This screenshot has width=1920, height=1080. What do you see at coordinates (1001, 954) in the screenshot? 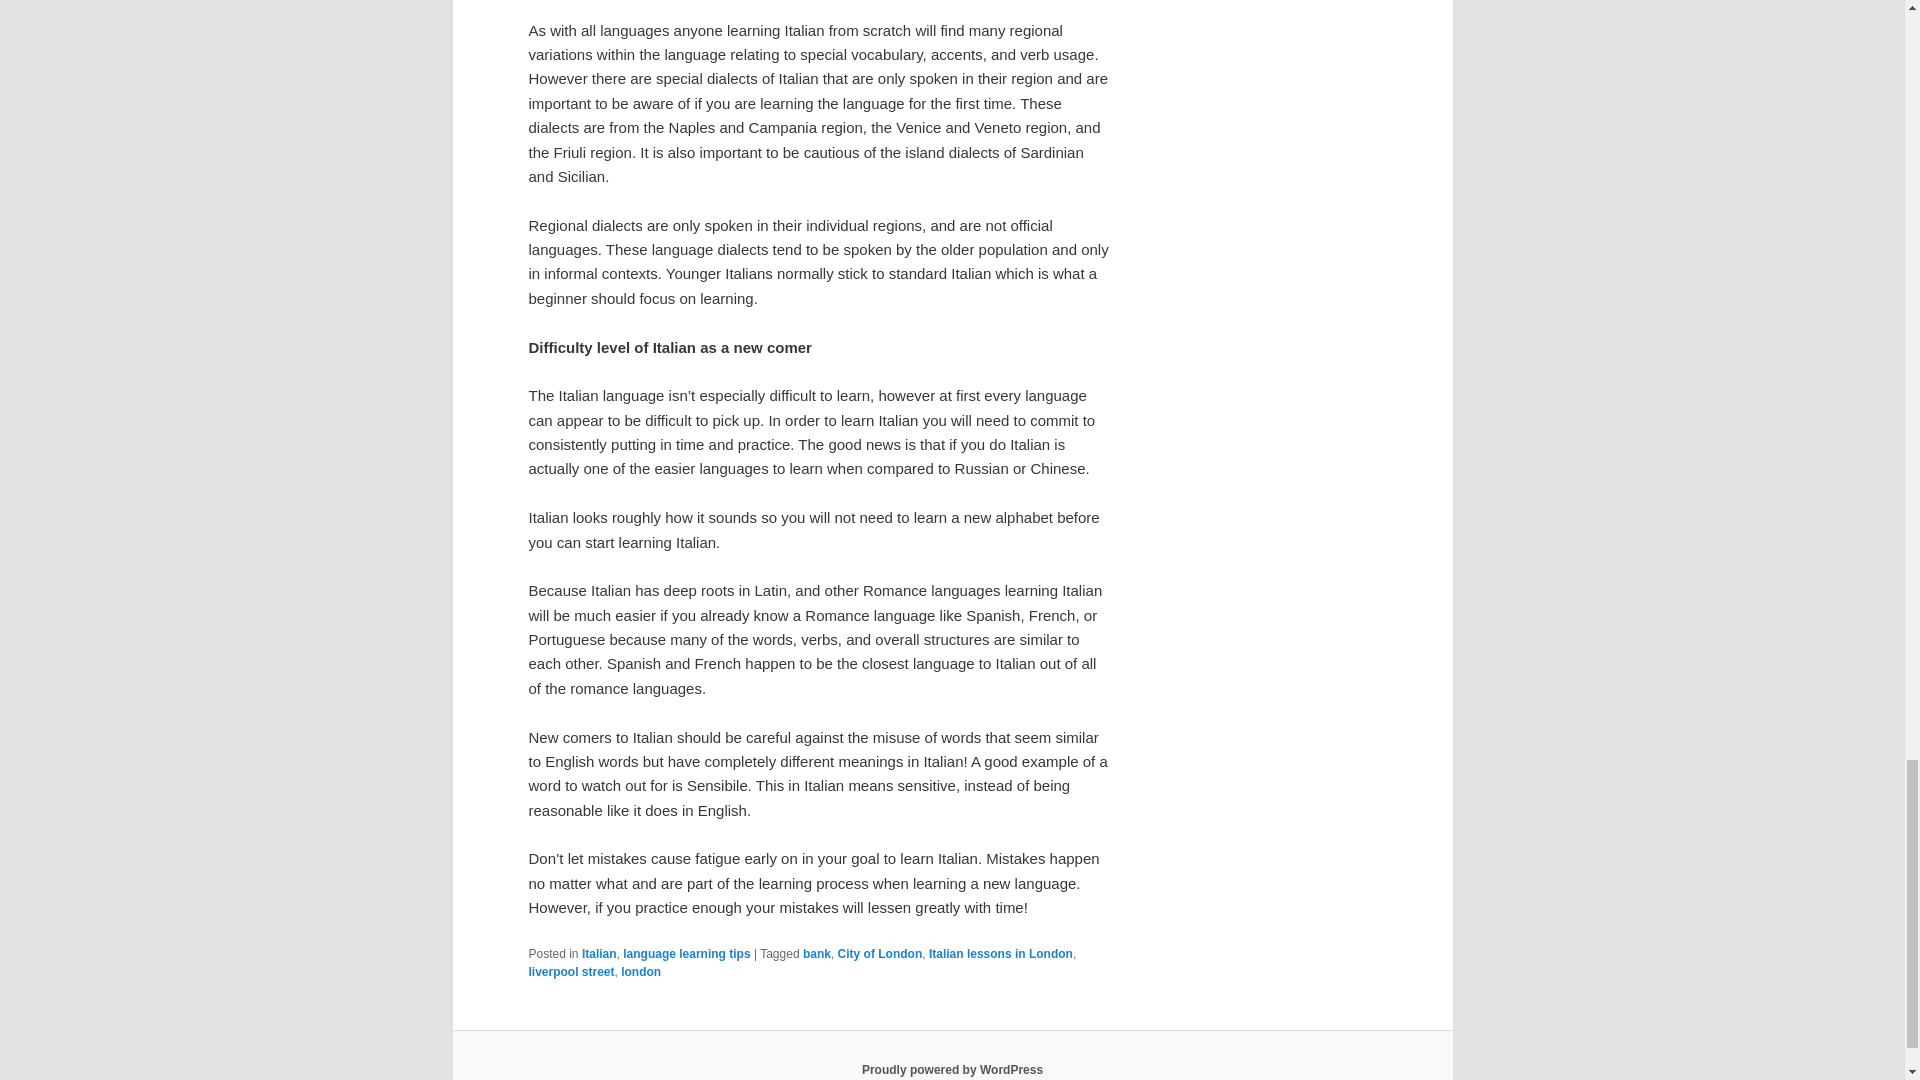
I see `Italian lessons in London` at bounding box center [1001, 954].